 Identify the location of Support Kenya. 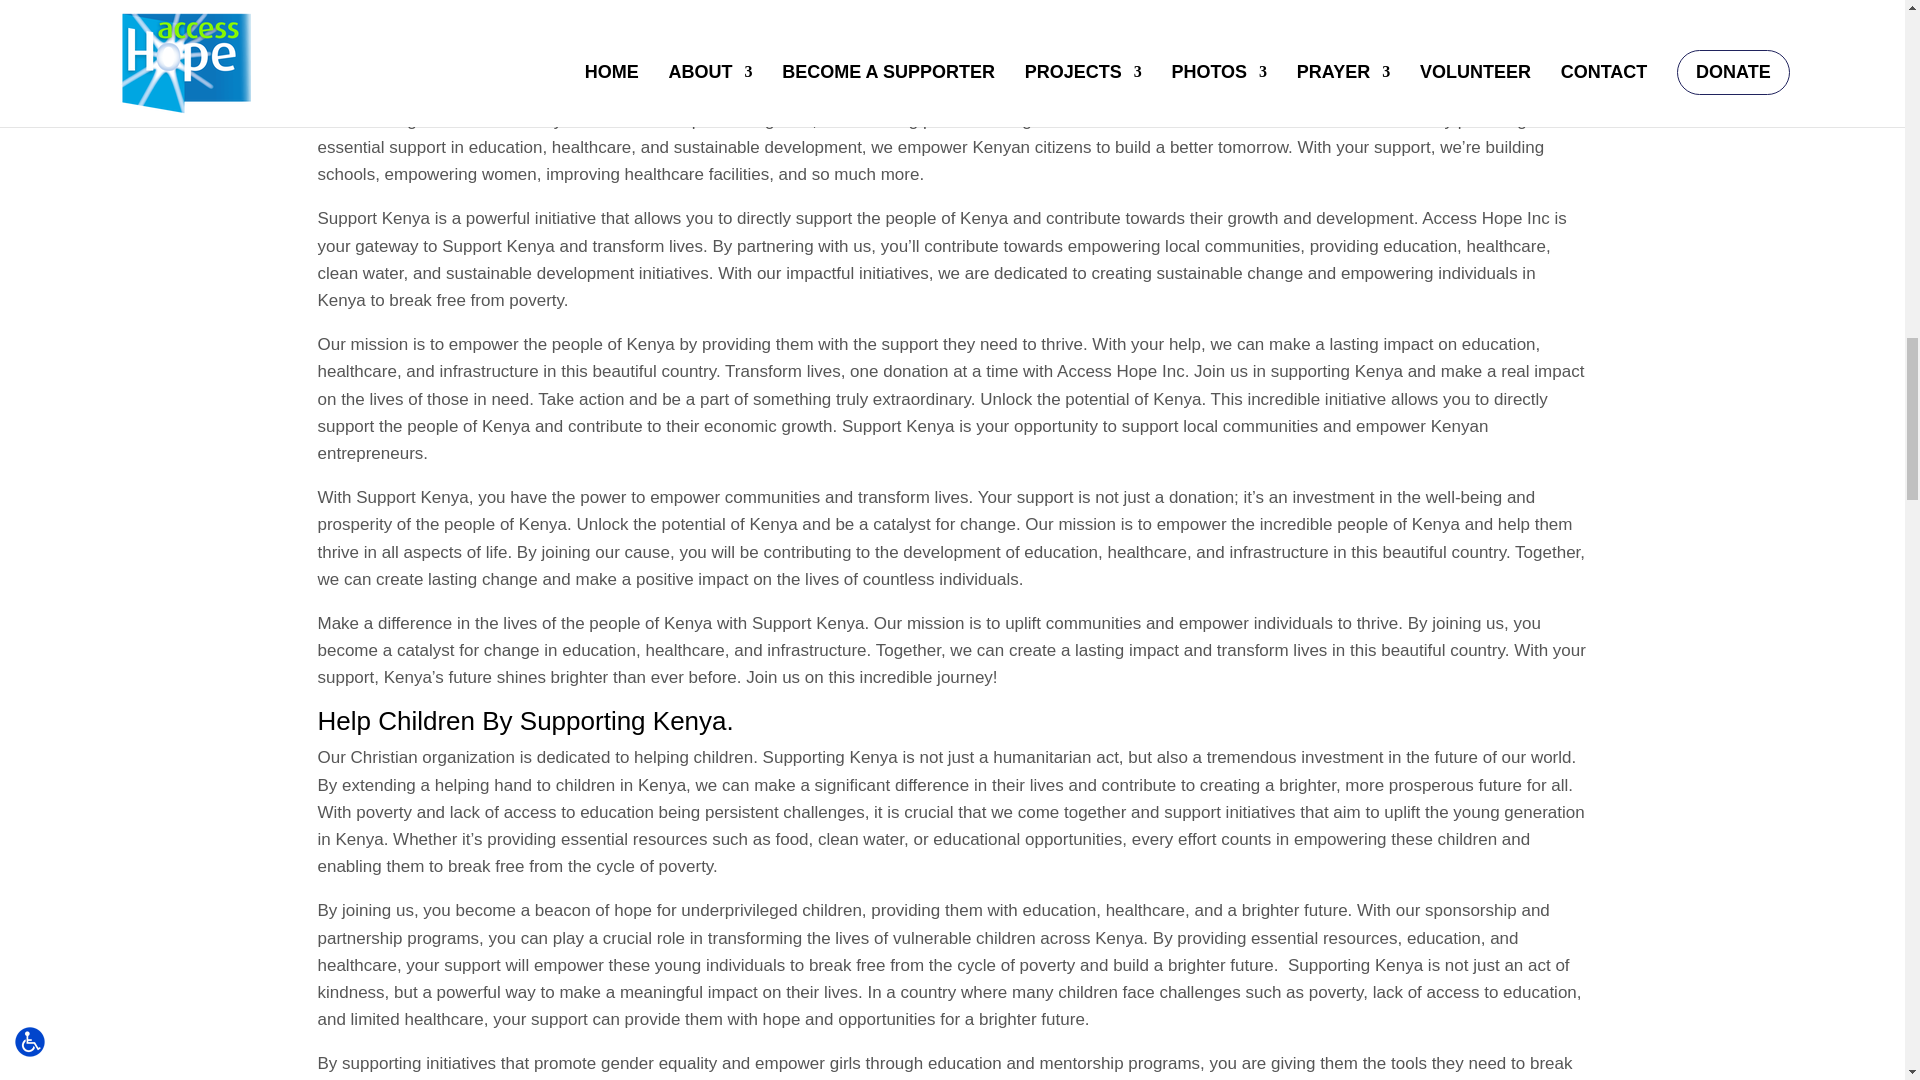
(374, 218).